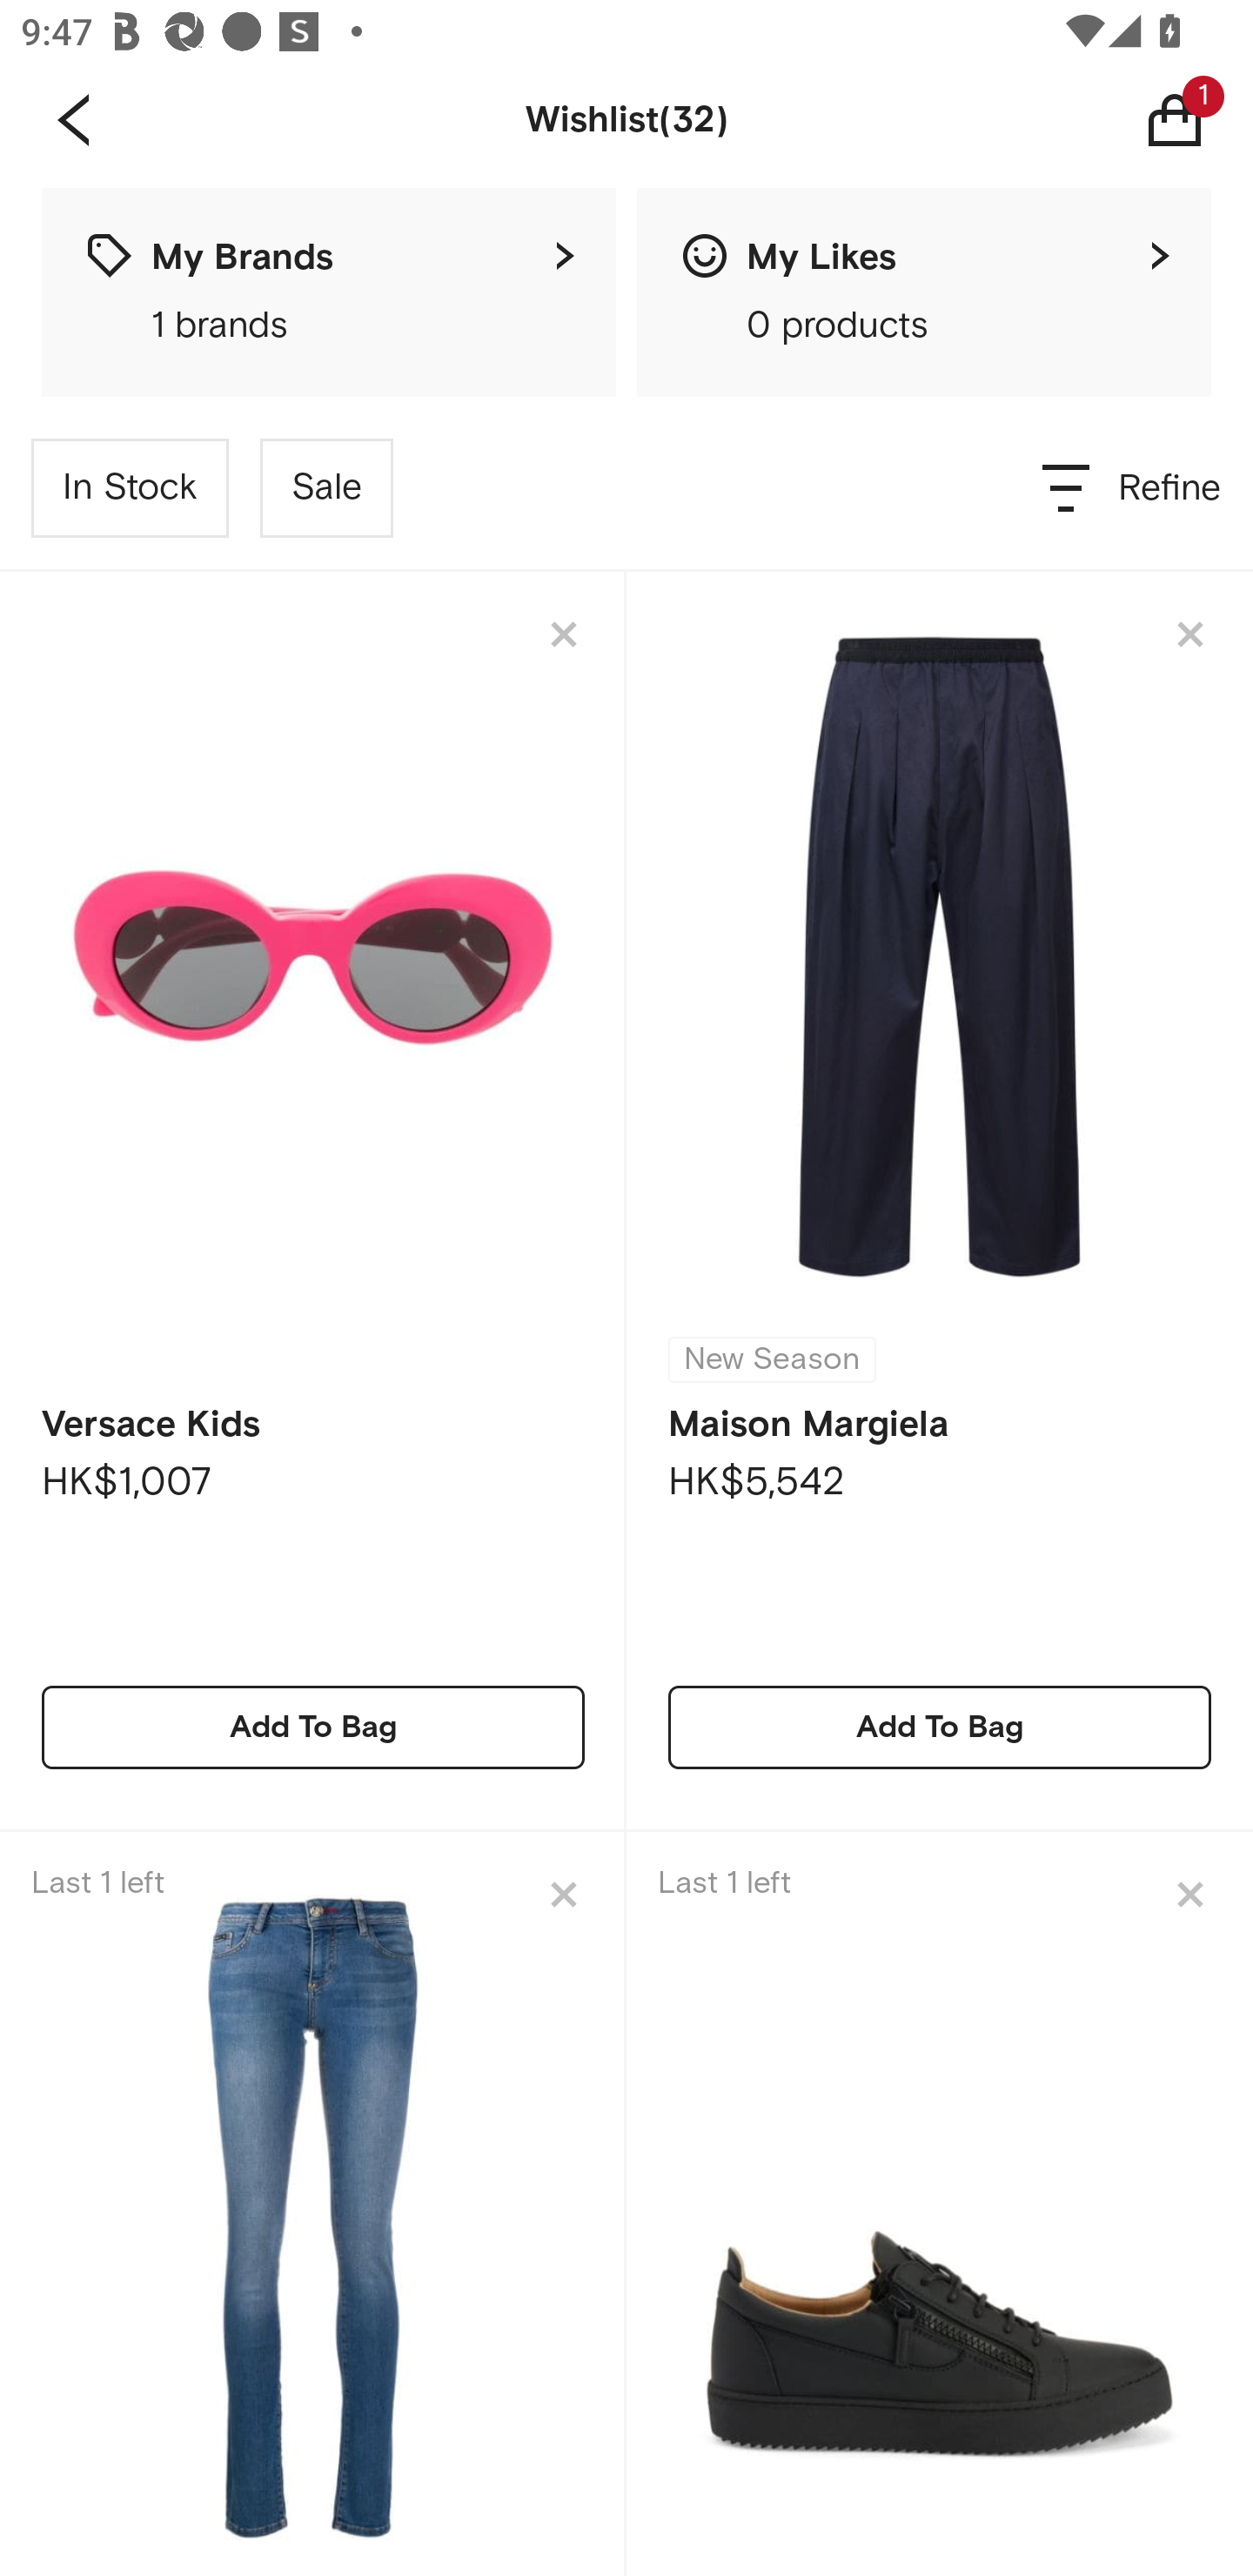  What do you see at coordinates (329, 292) in the screenshot?
I see `My Brands 1 brands` at bounding box center [329, 292].